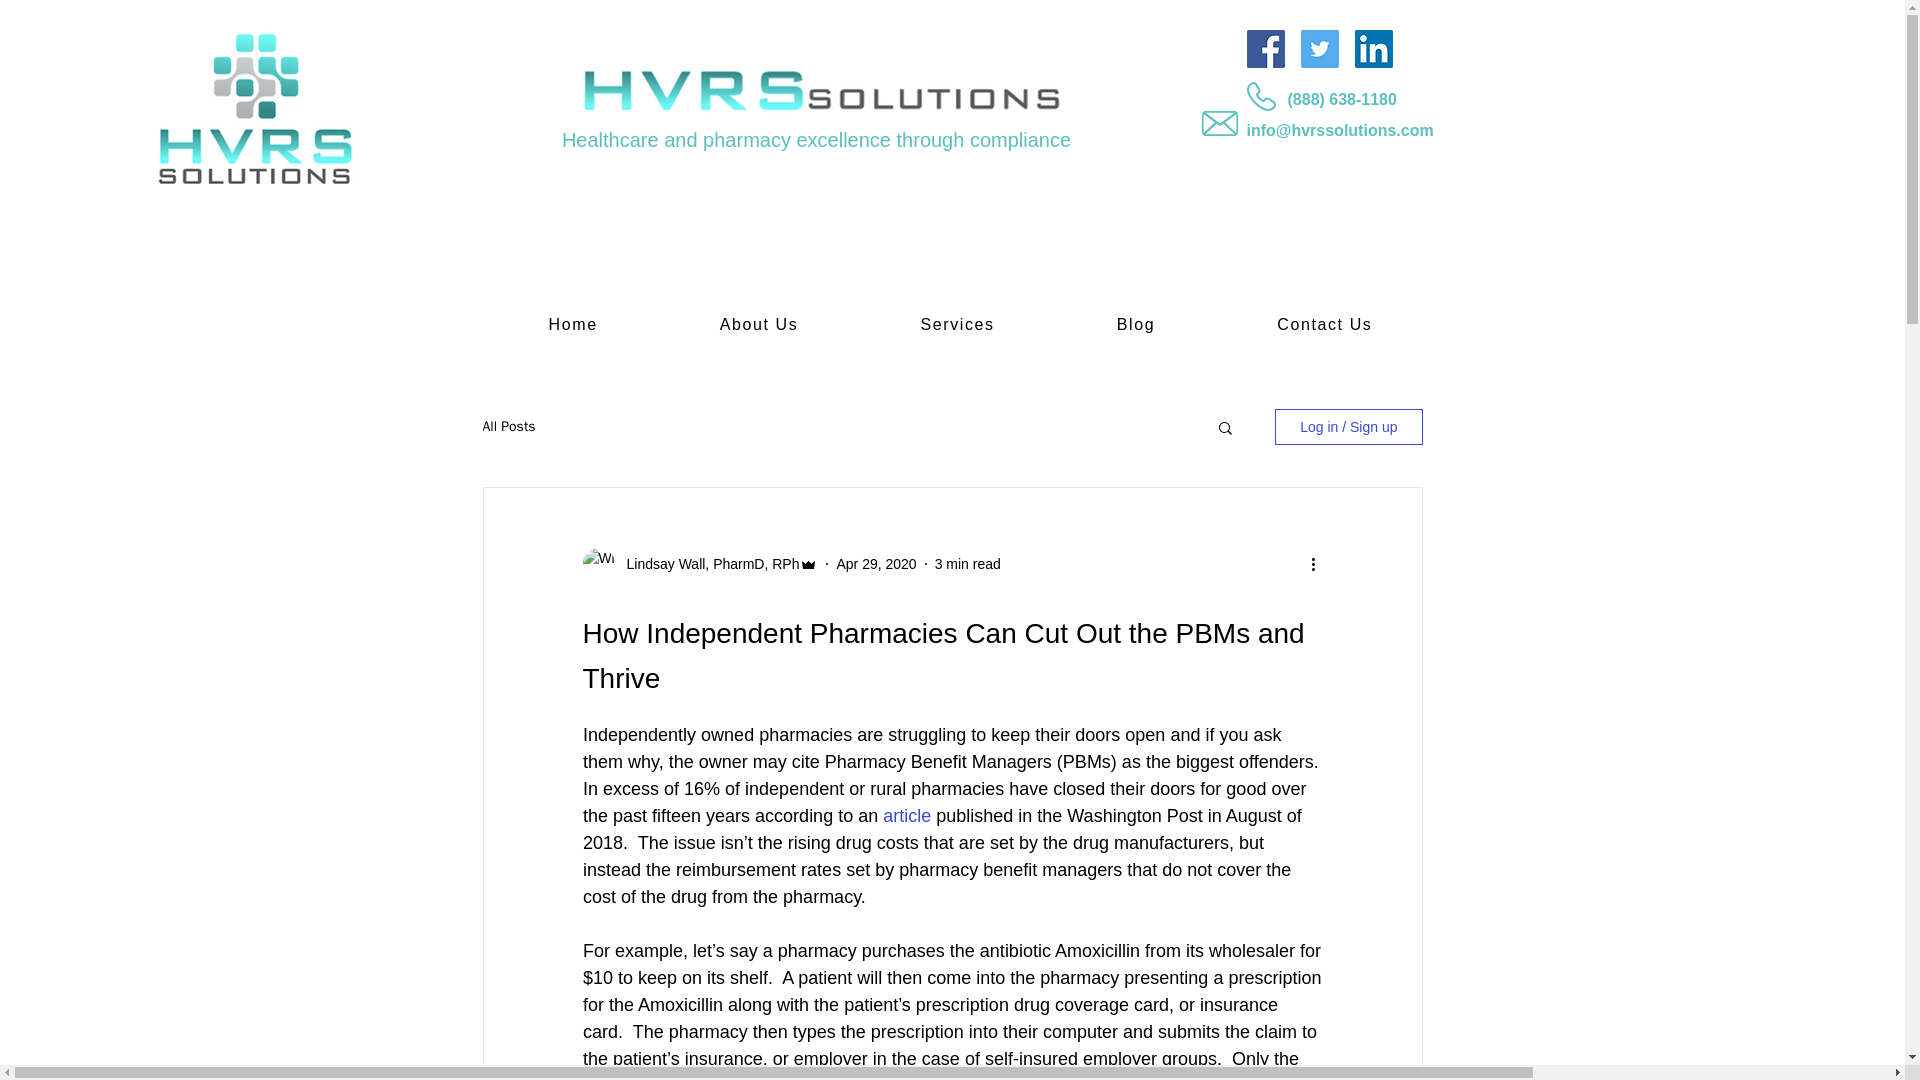  Describe the element at coordinates (1324, 325) in the screenshot. I see `Contact Us` at that location.